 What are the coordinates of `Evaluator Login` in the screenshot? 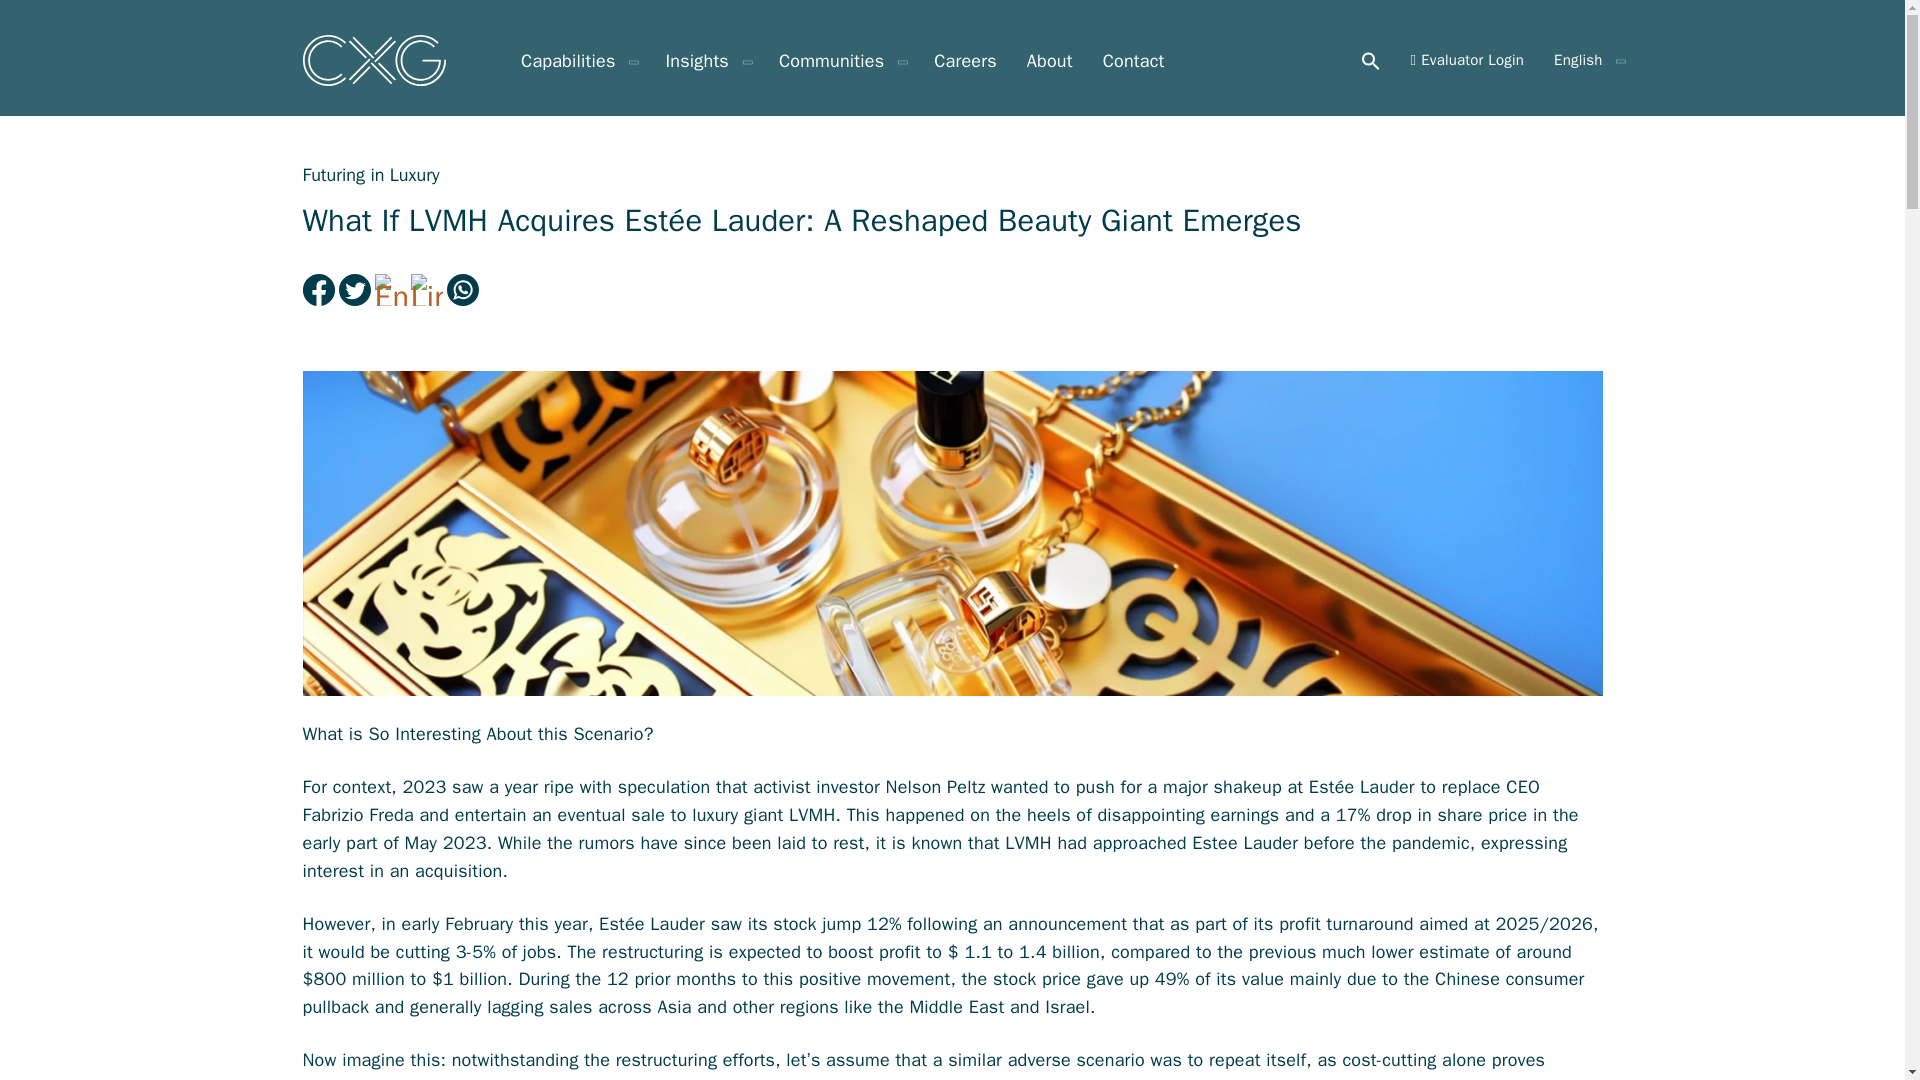 It's located at (1468, 60).